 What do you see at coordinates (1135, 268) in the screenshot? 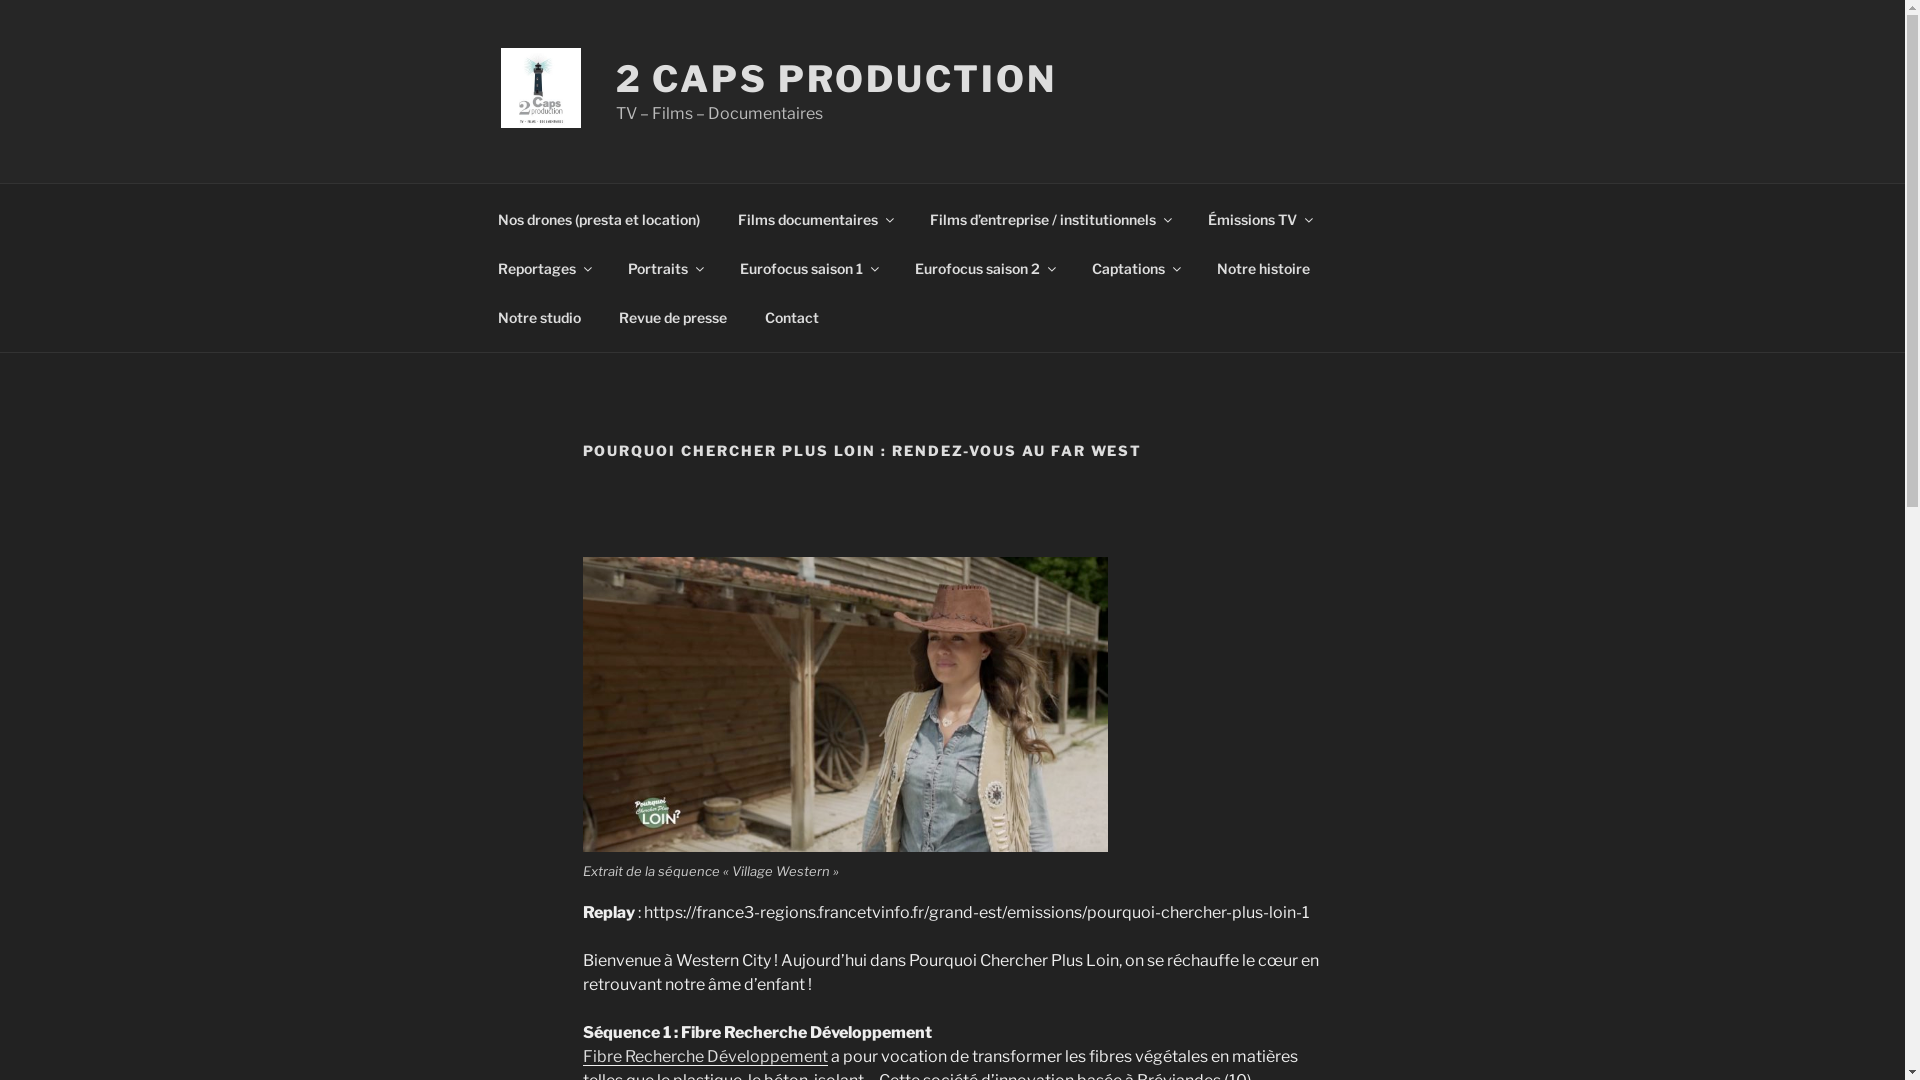
I see `Captations` at bounding box center [1135, 268].